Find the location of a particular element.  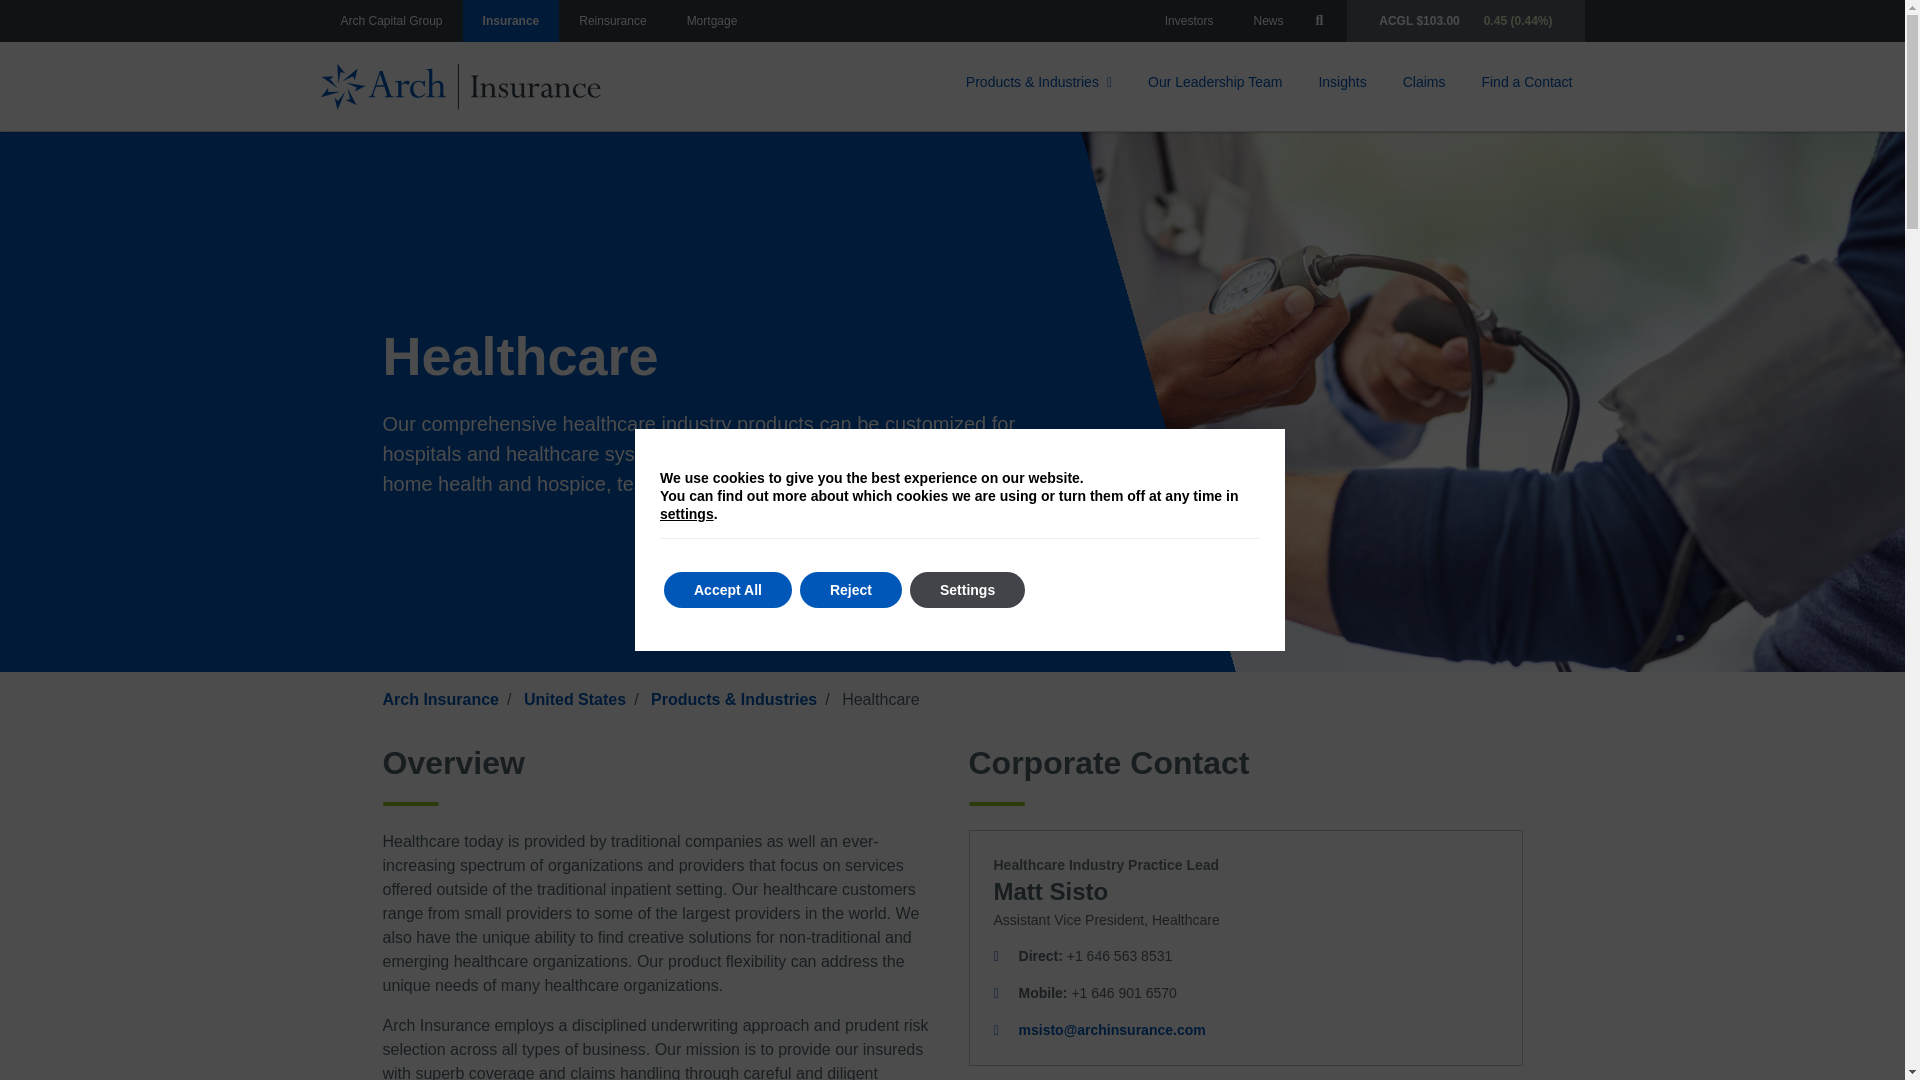

Mortgage is located at coordinates (712, 21).